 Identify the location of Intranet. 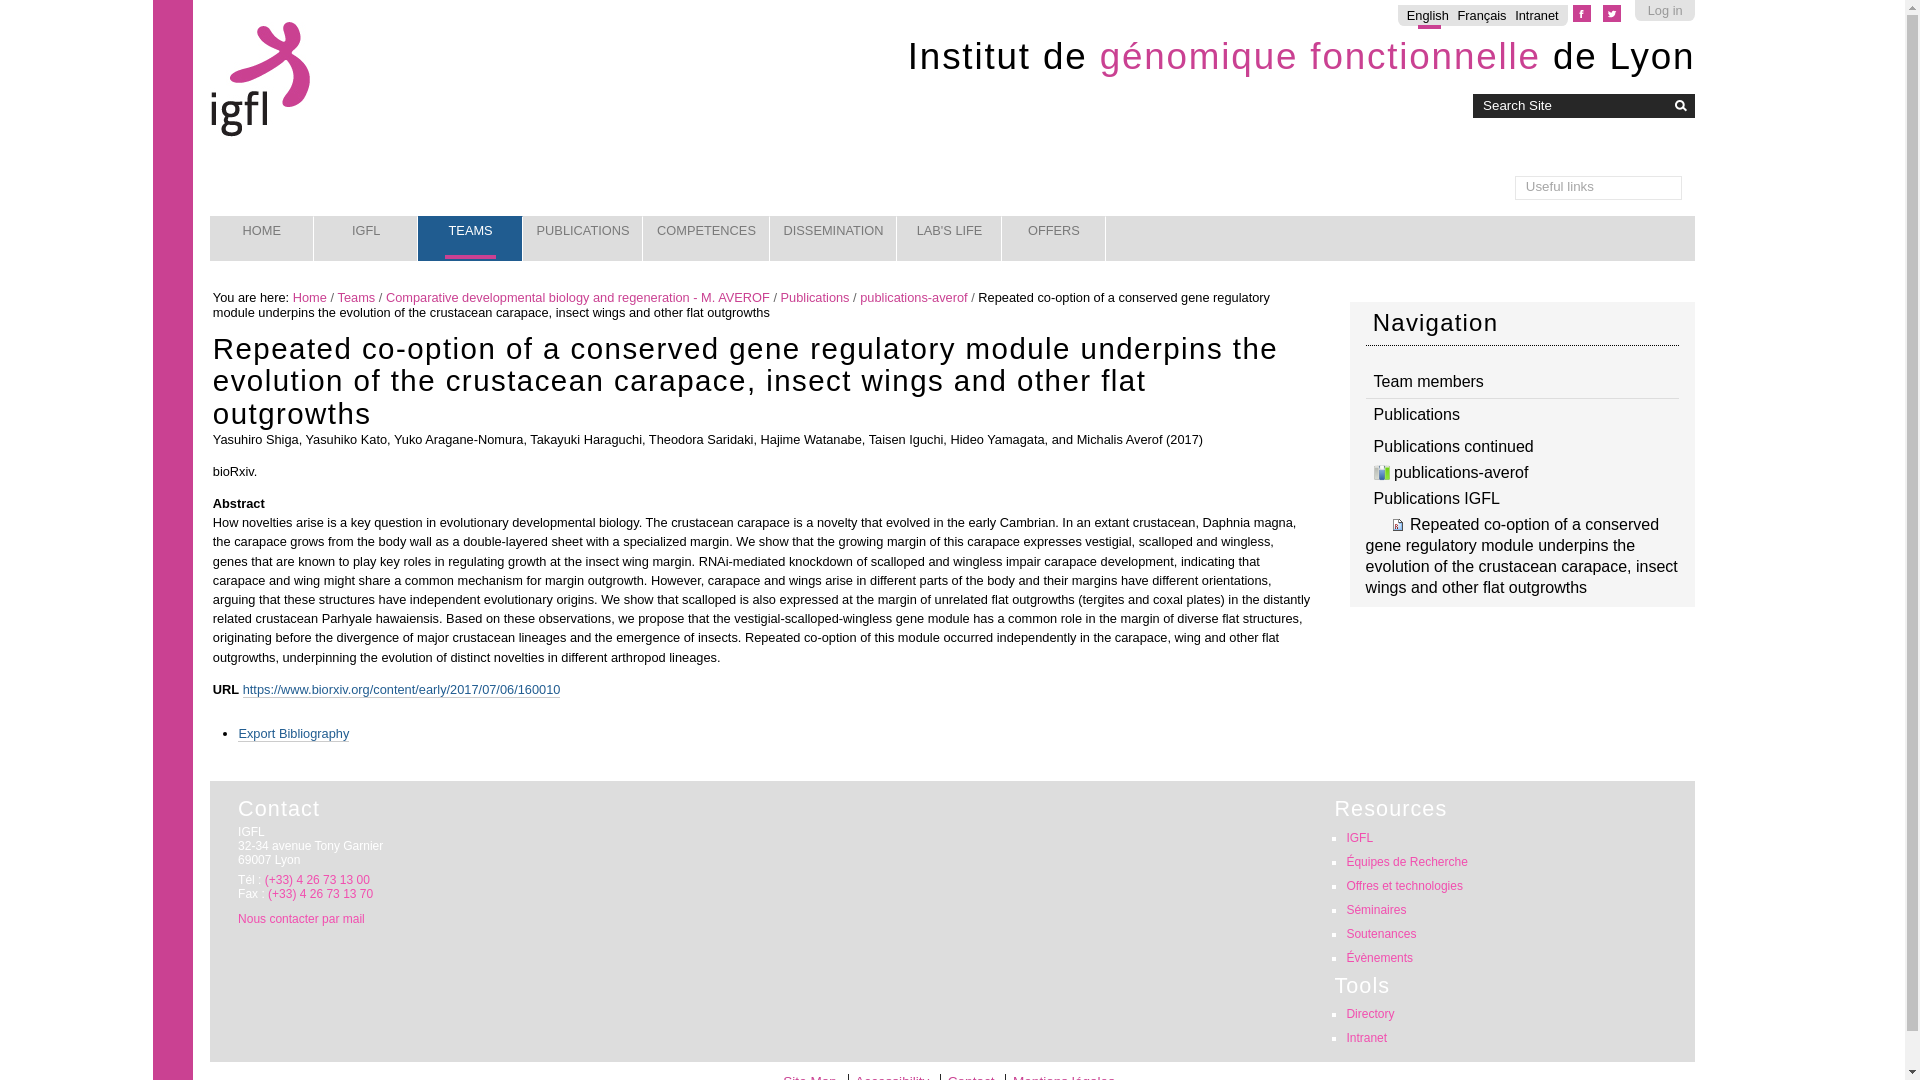
(1536, 14).